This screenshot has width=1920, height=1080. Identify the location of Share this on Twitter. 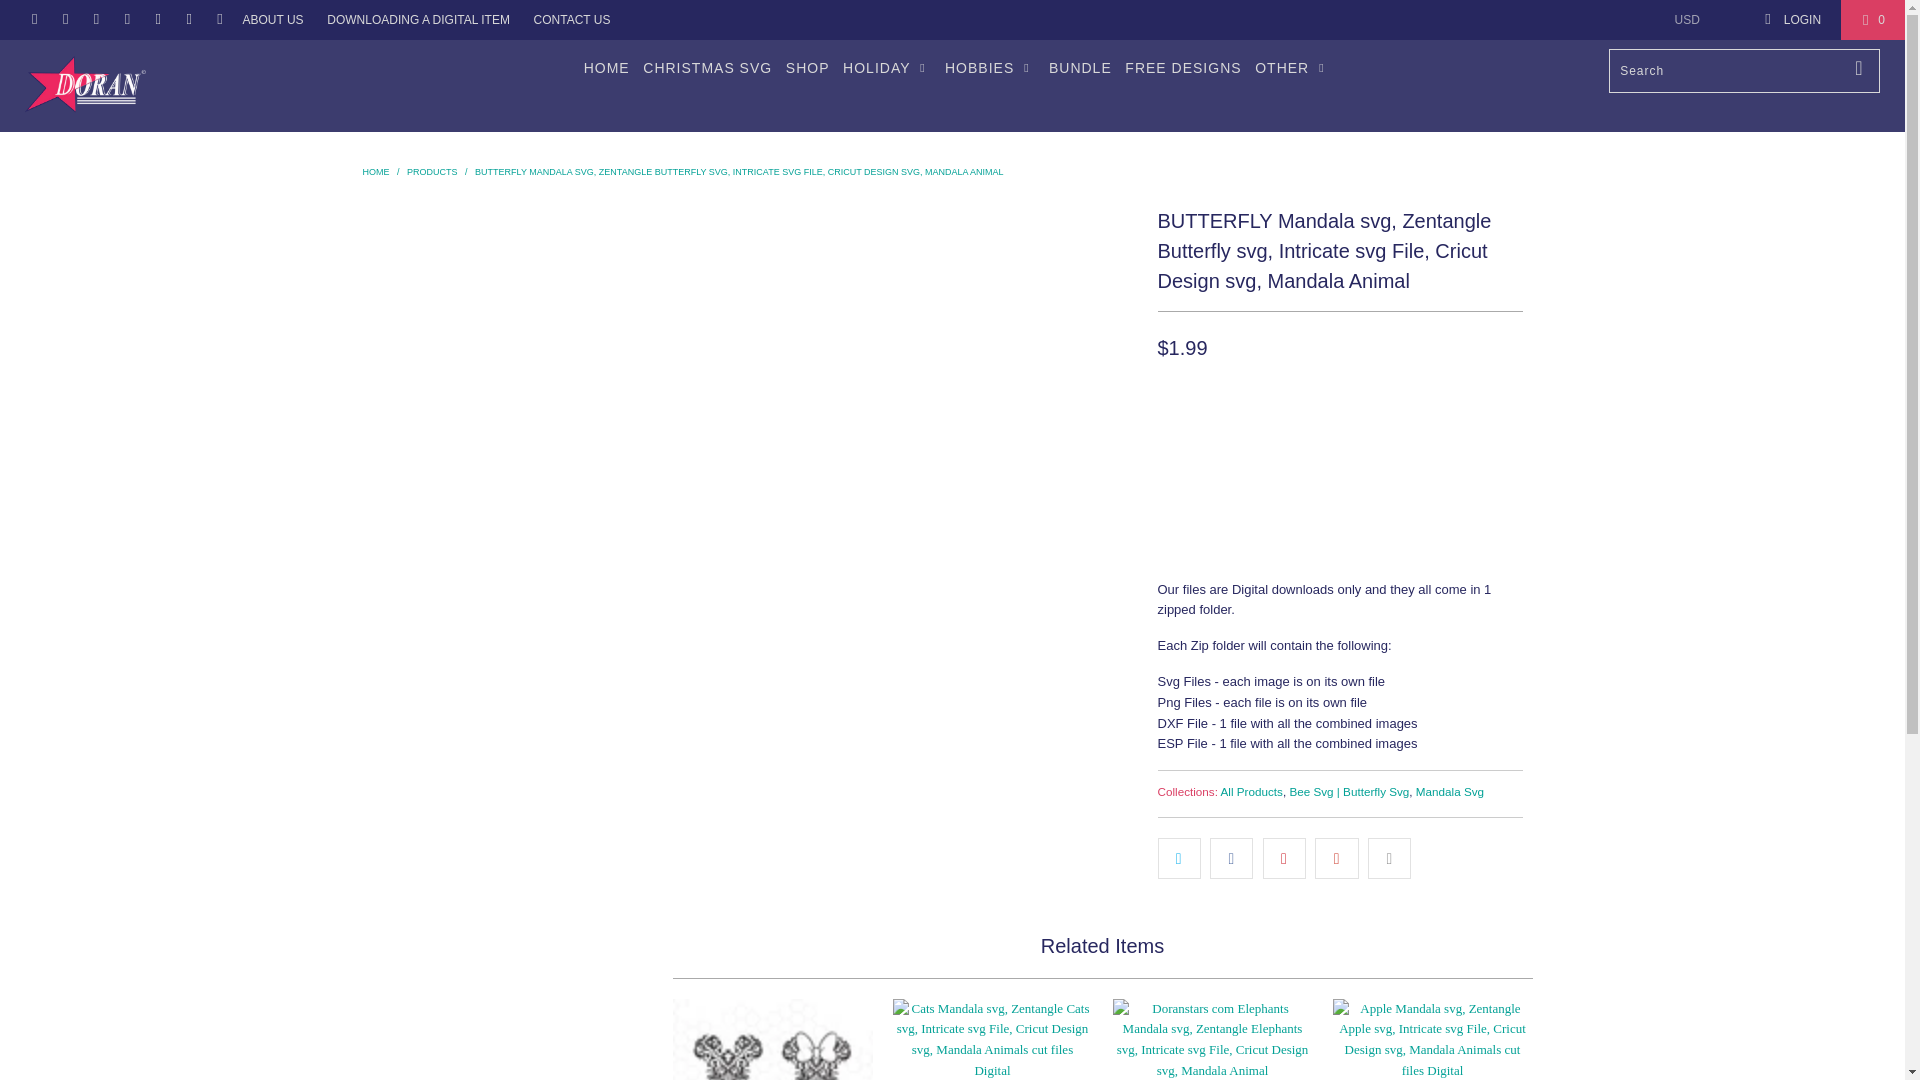
(1179, 858).